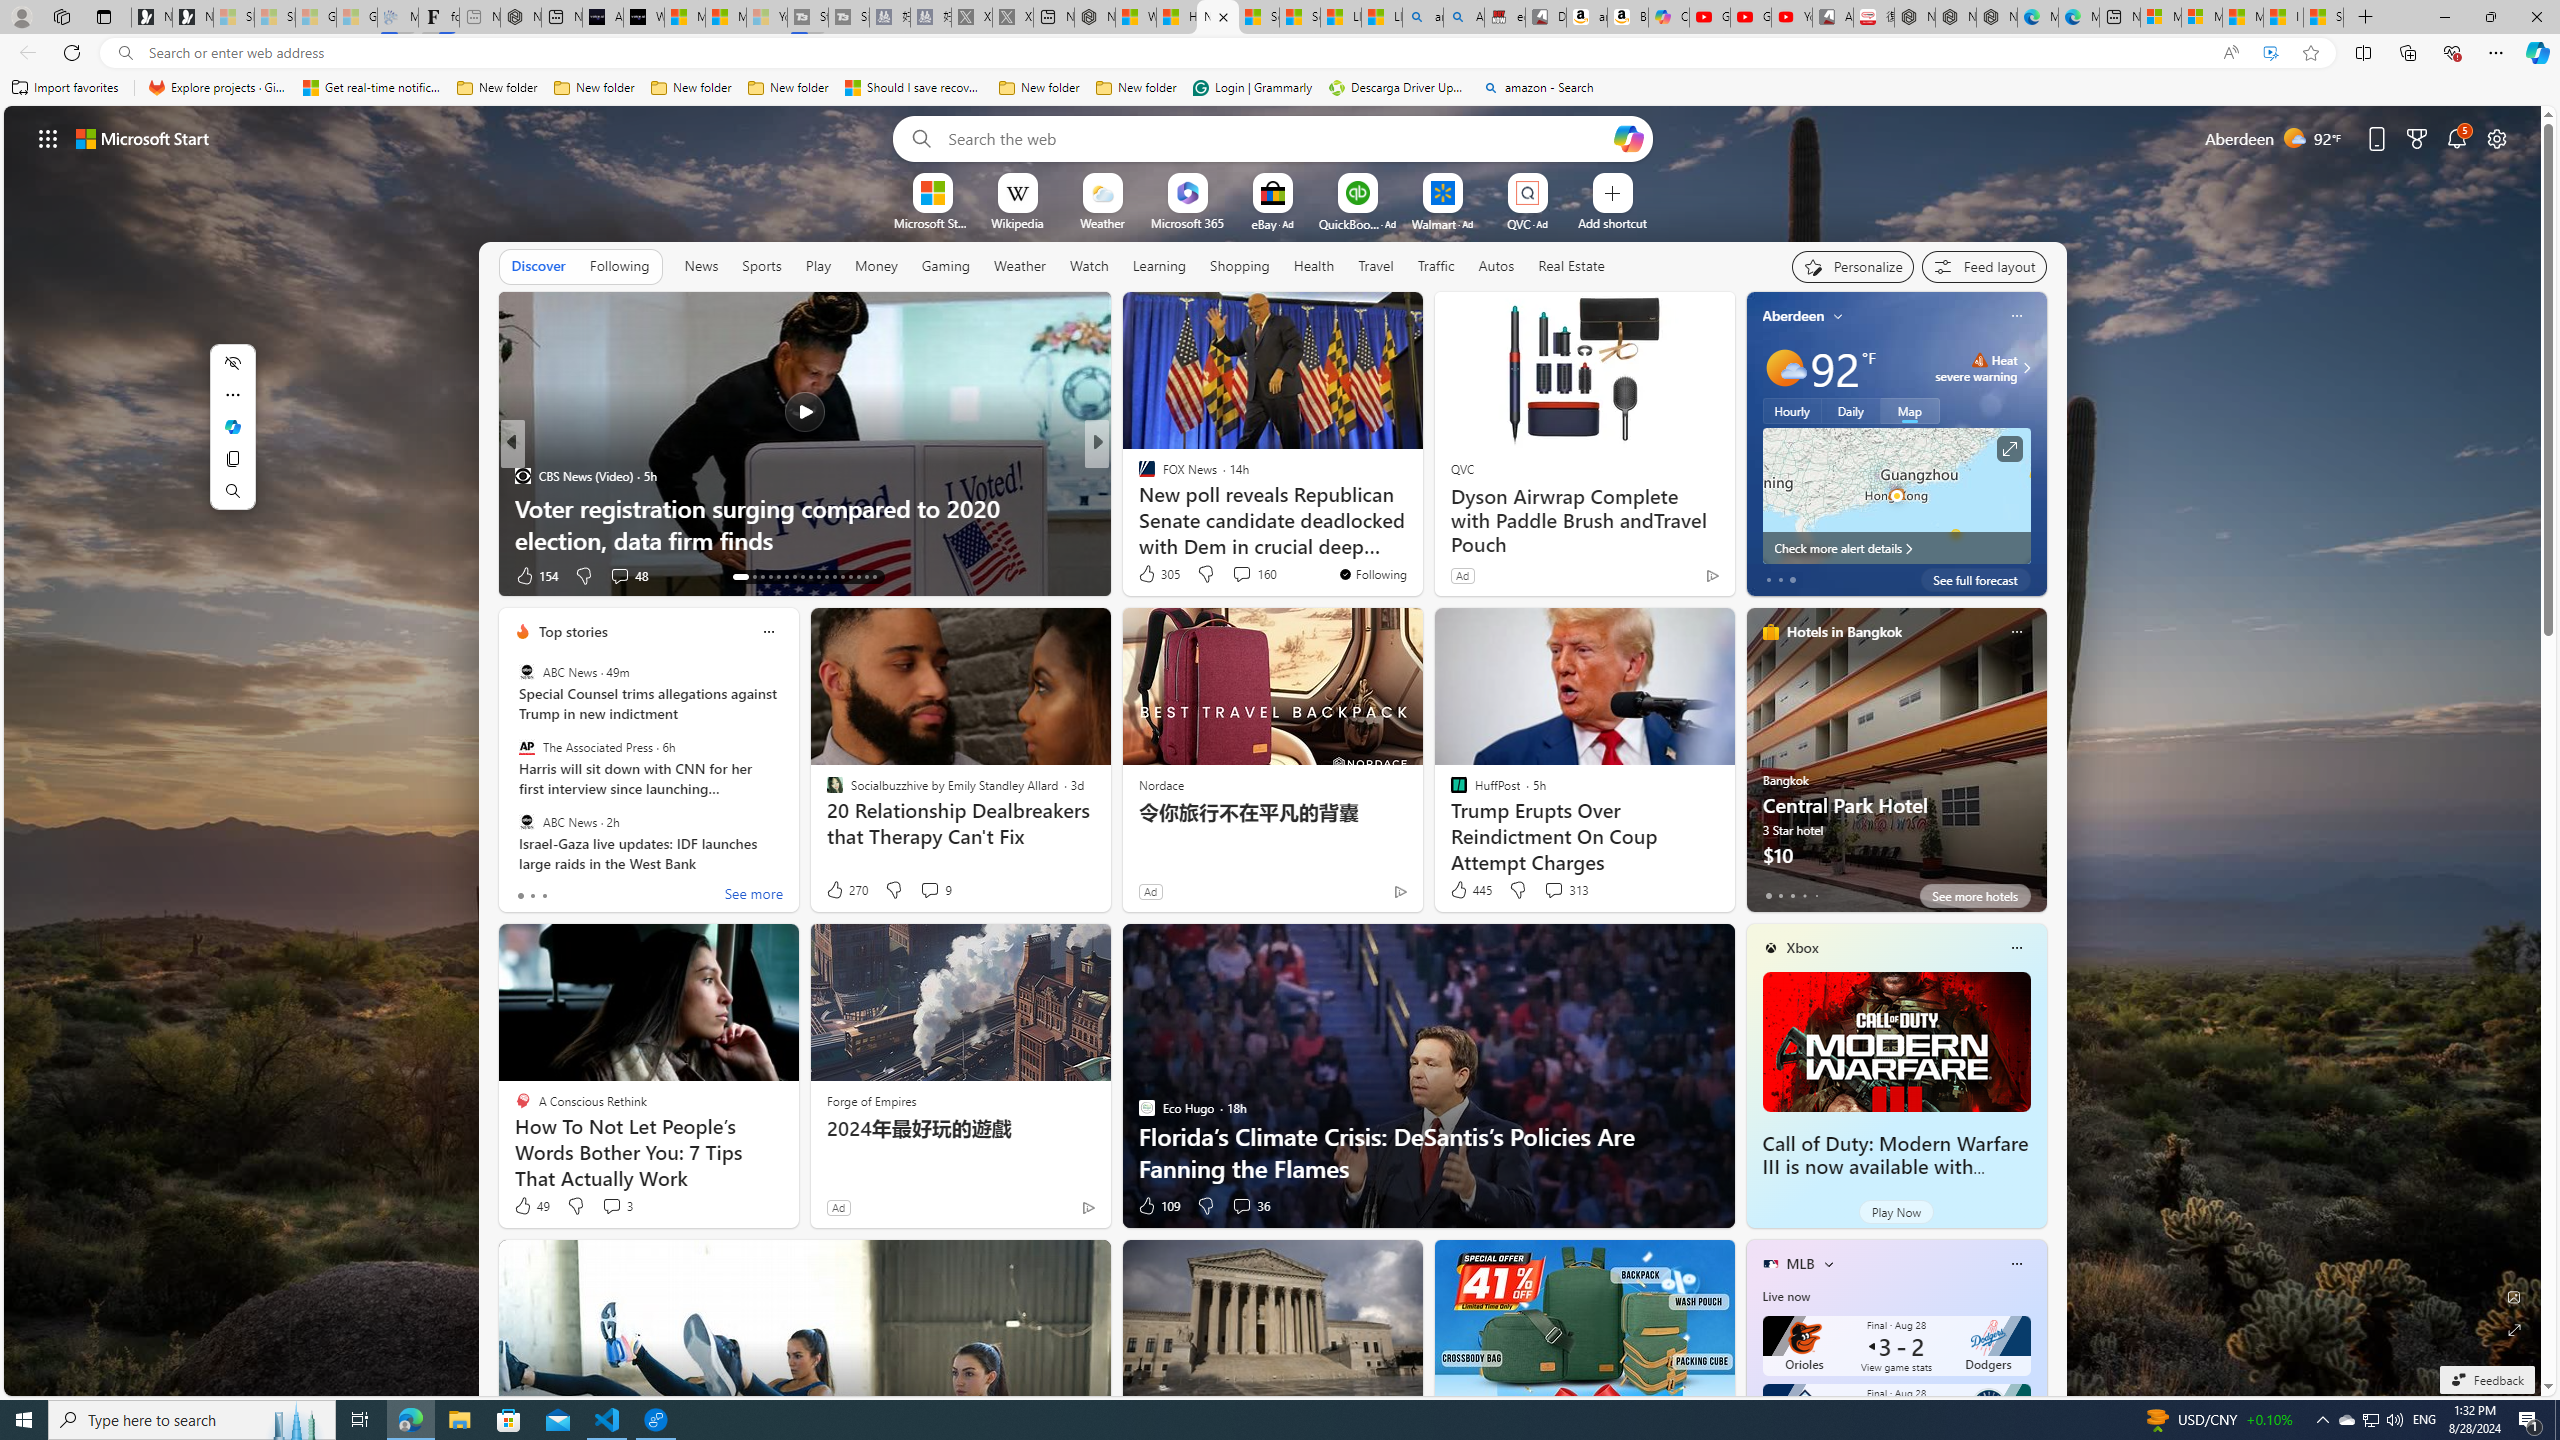 The height and width of the screenshot is (1440, 2560). I want to click on Discover, so click(538, 265).